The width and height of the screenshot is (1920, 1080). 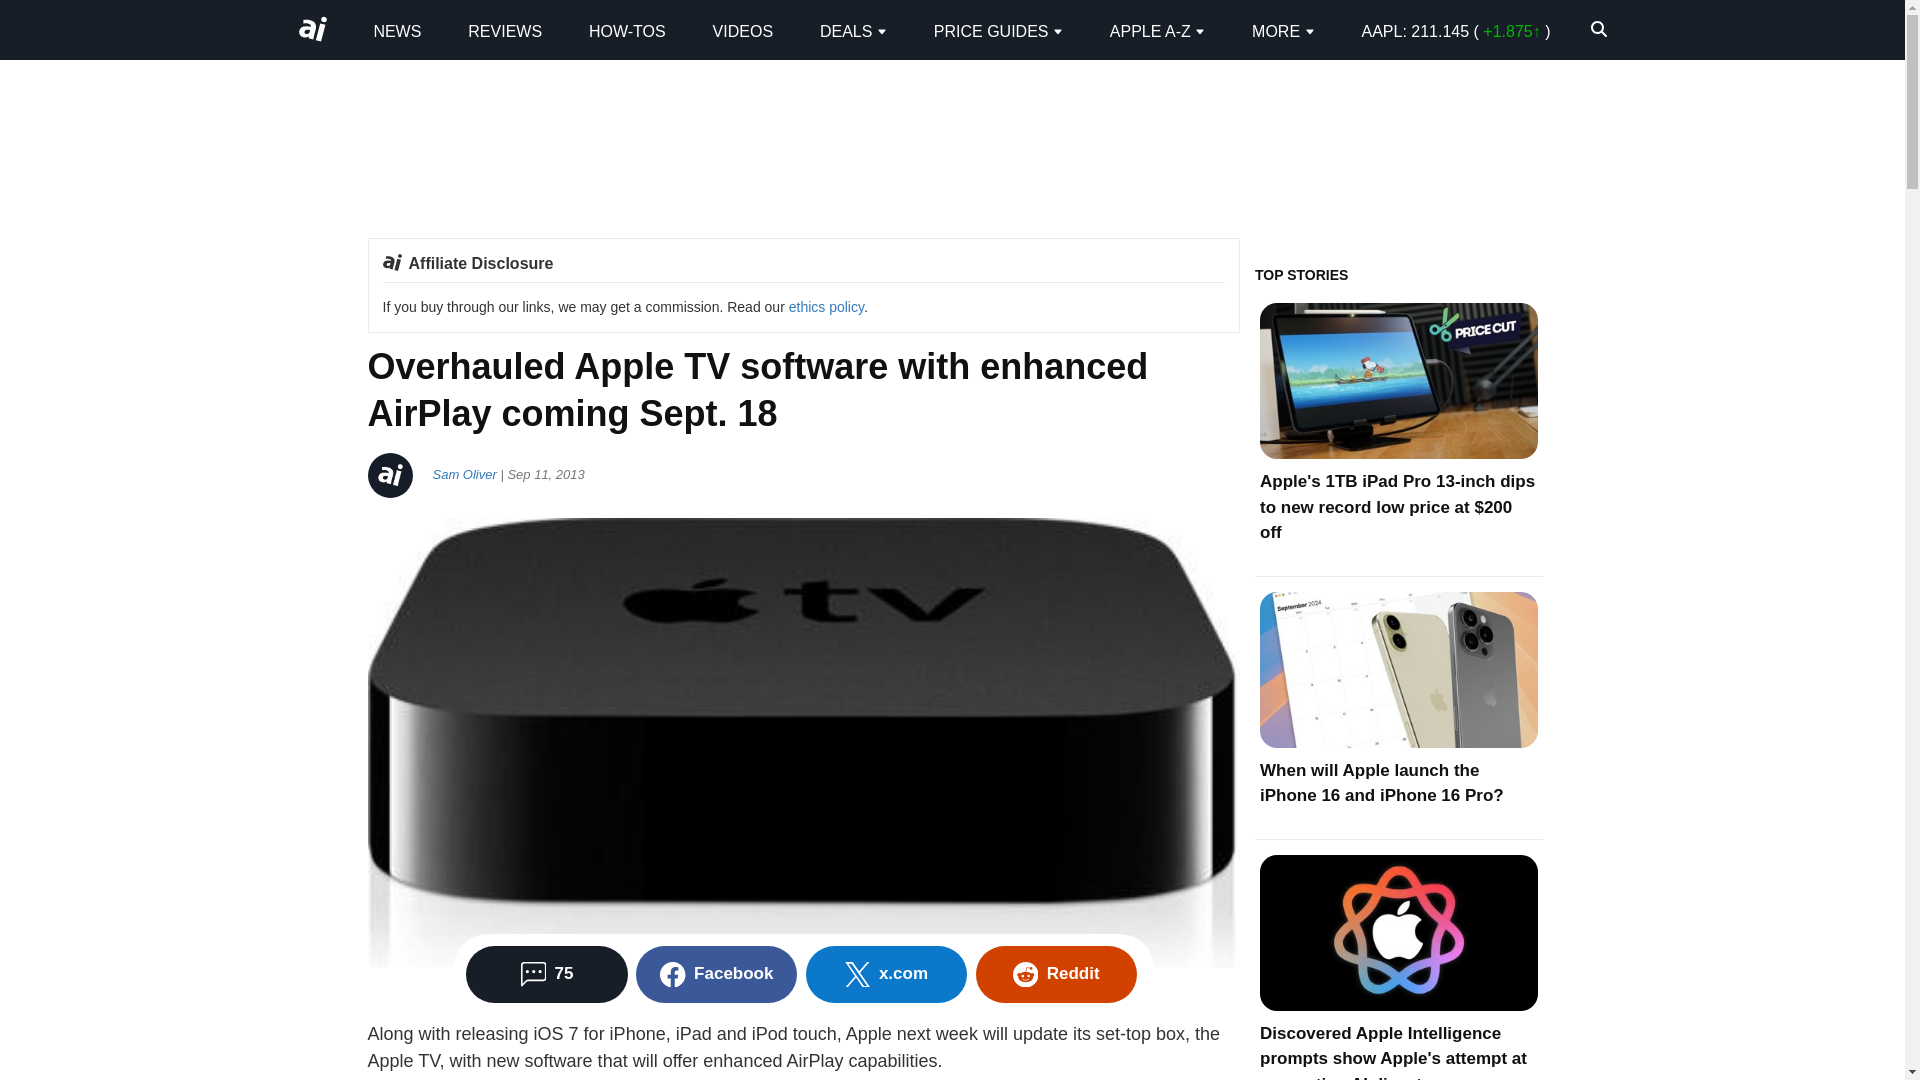 I want to click on Reviews, so click(x=504, y=30).